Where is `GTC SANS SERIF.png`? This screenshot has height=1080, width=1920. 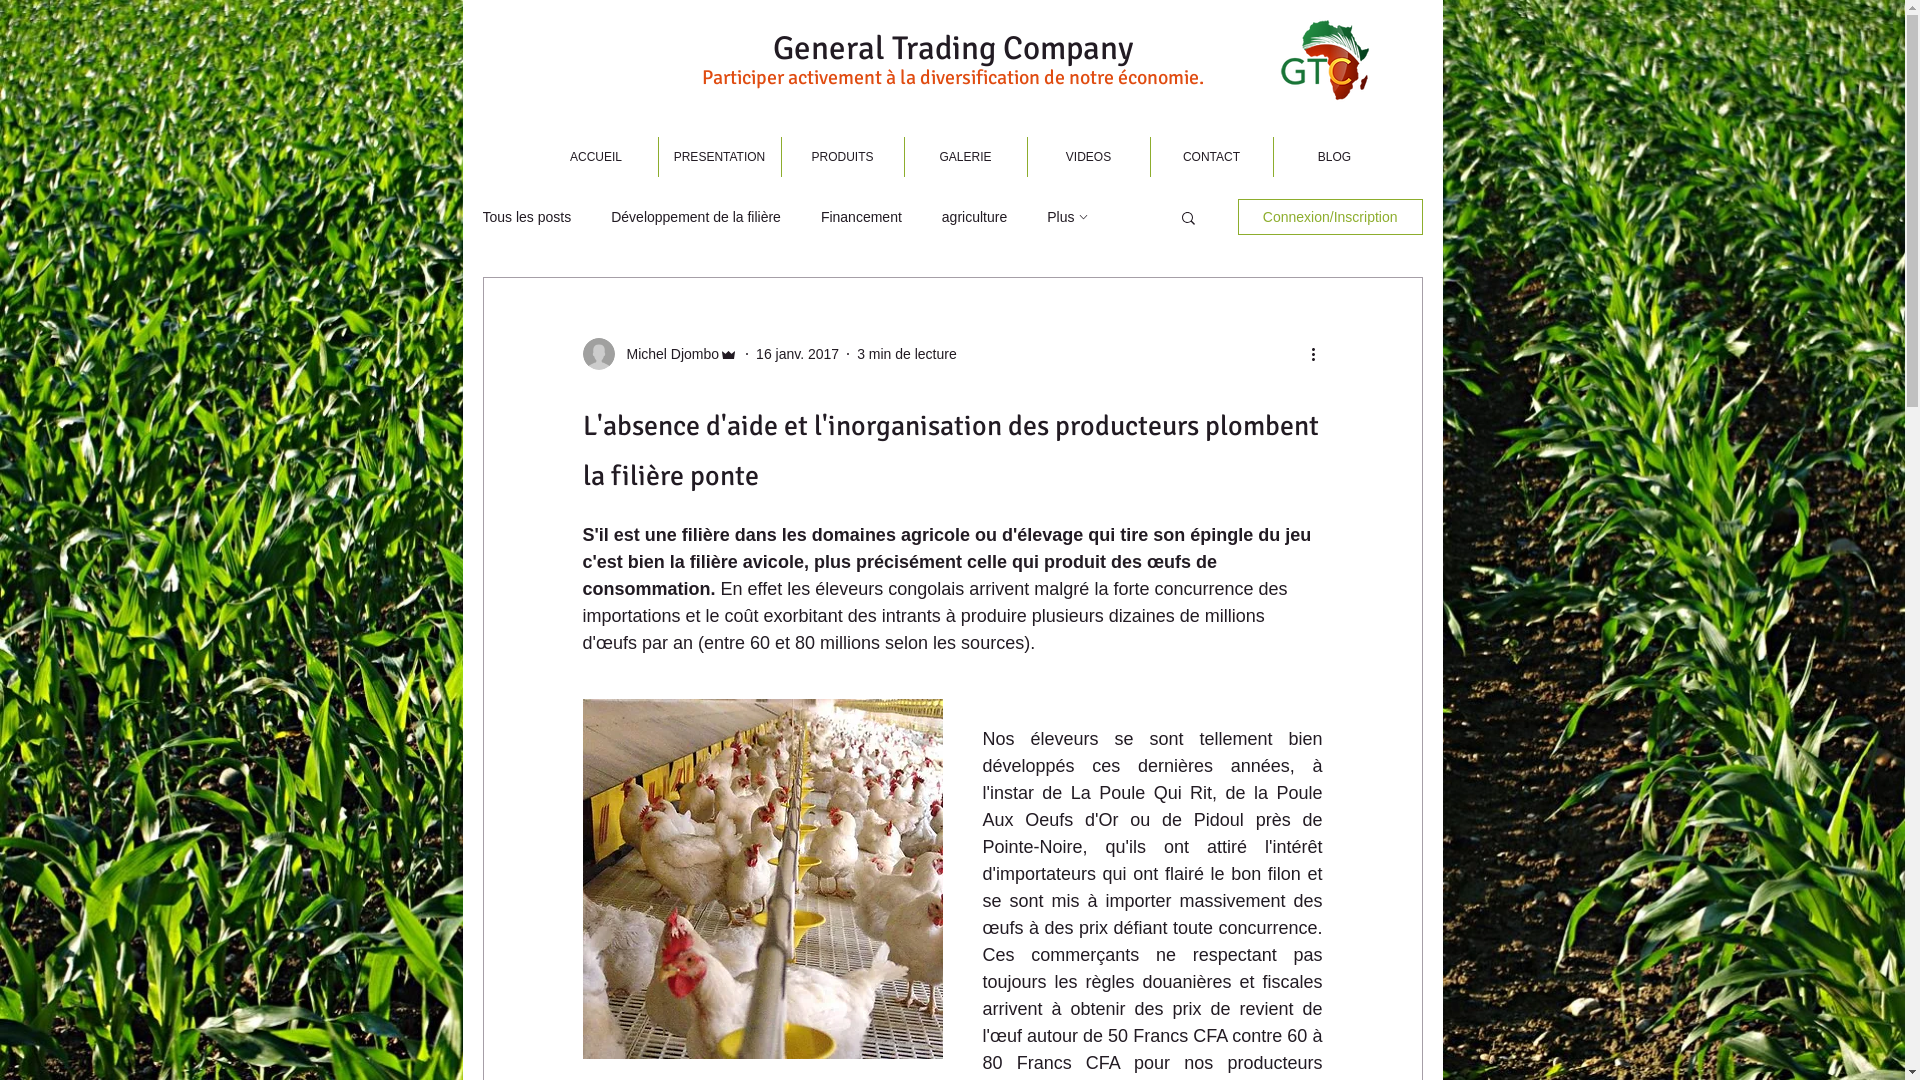 GTC SANS SERIF.png is located at coordinates (1328, 60).